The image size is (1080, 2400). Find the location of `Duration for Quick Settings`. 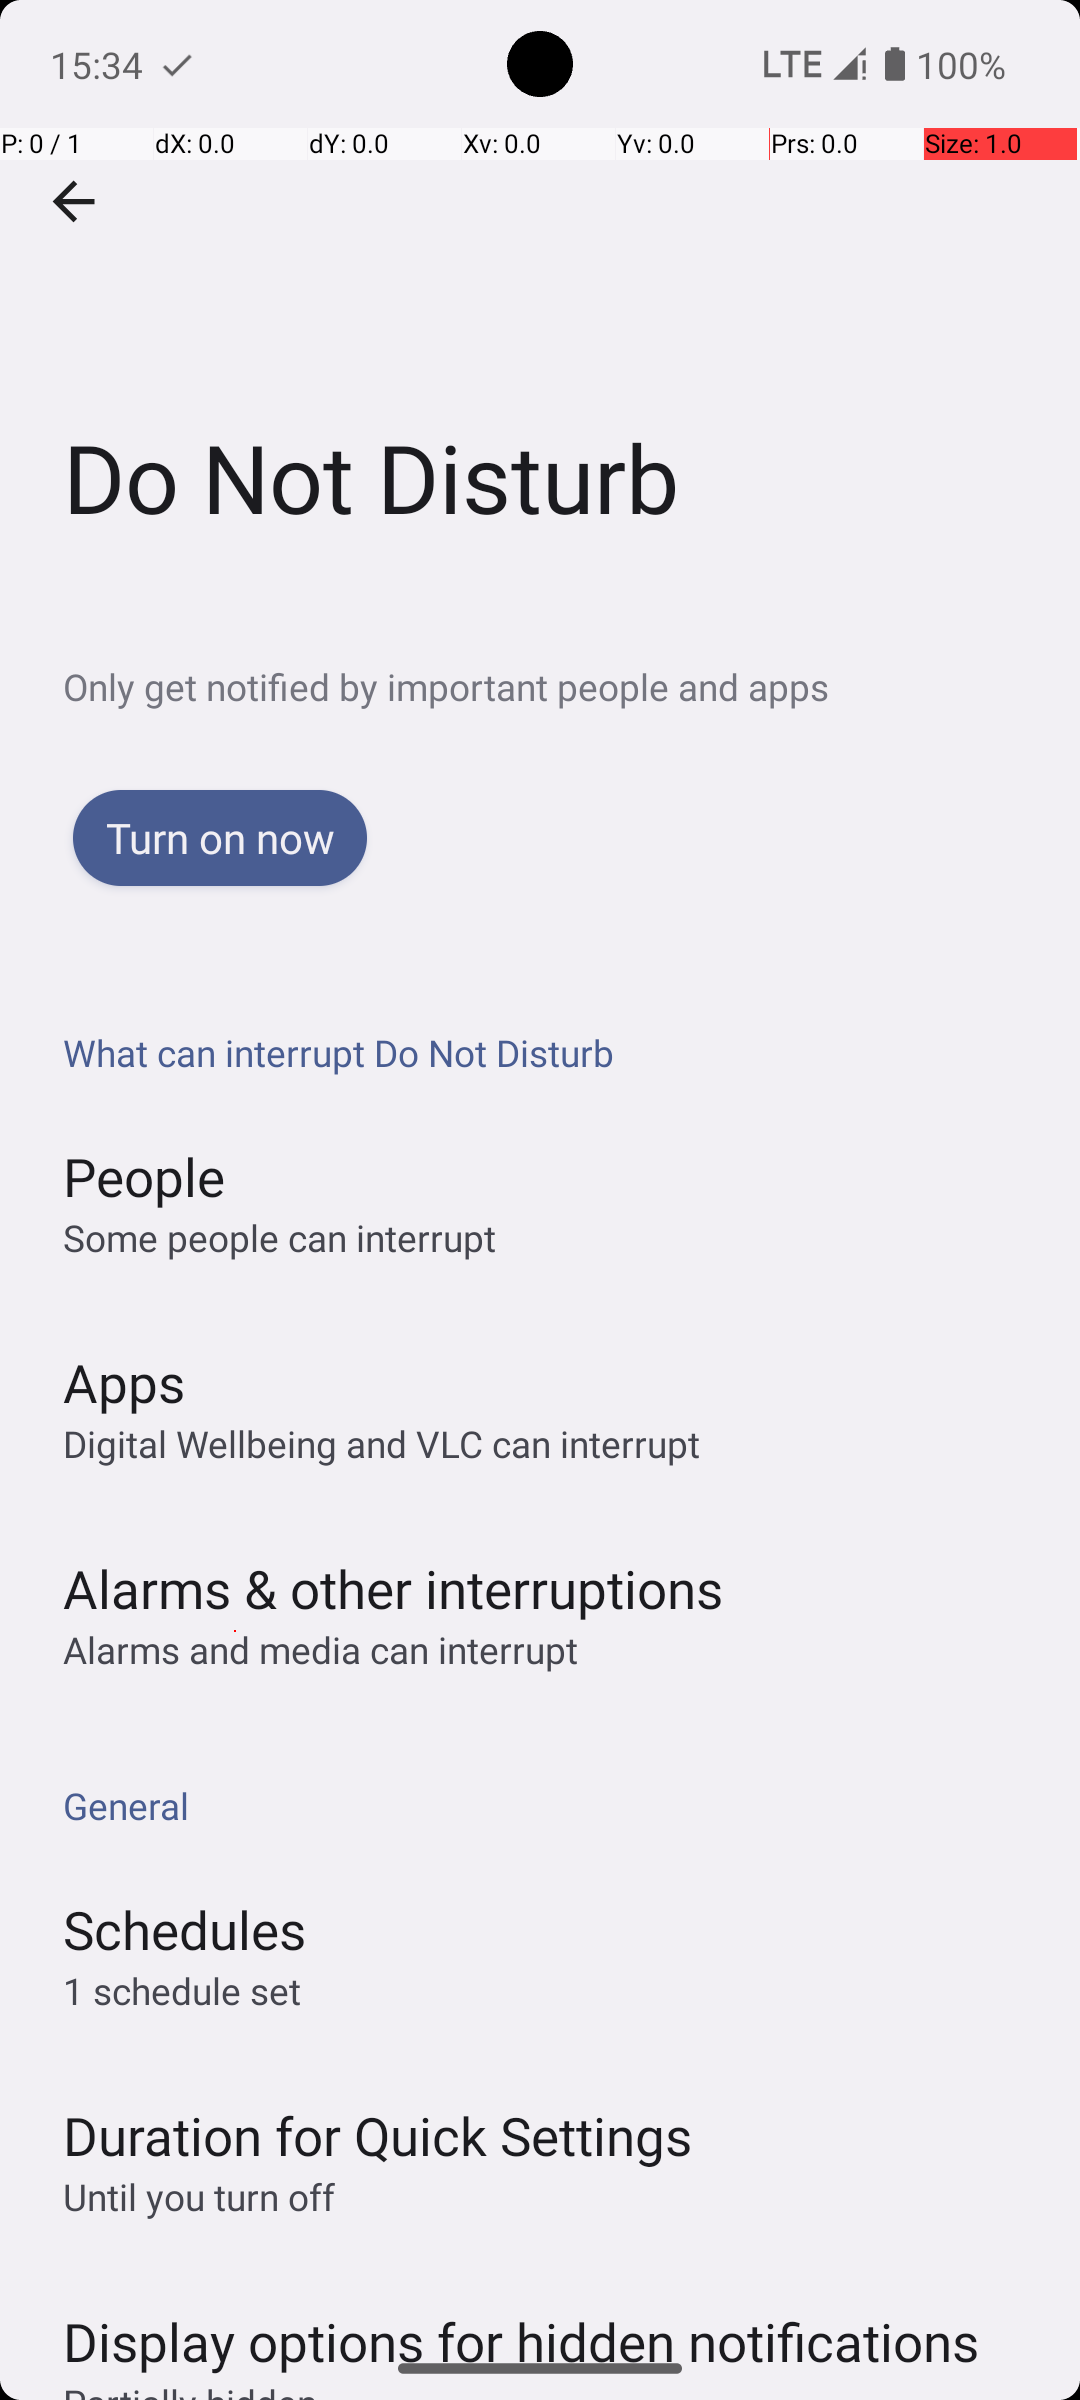

Duration for Quick Settings is located at coordinates (378, 2136).